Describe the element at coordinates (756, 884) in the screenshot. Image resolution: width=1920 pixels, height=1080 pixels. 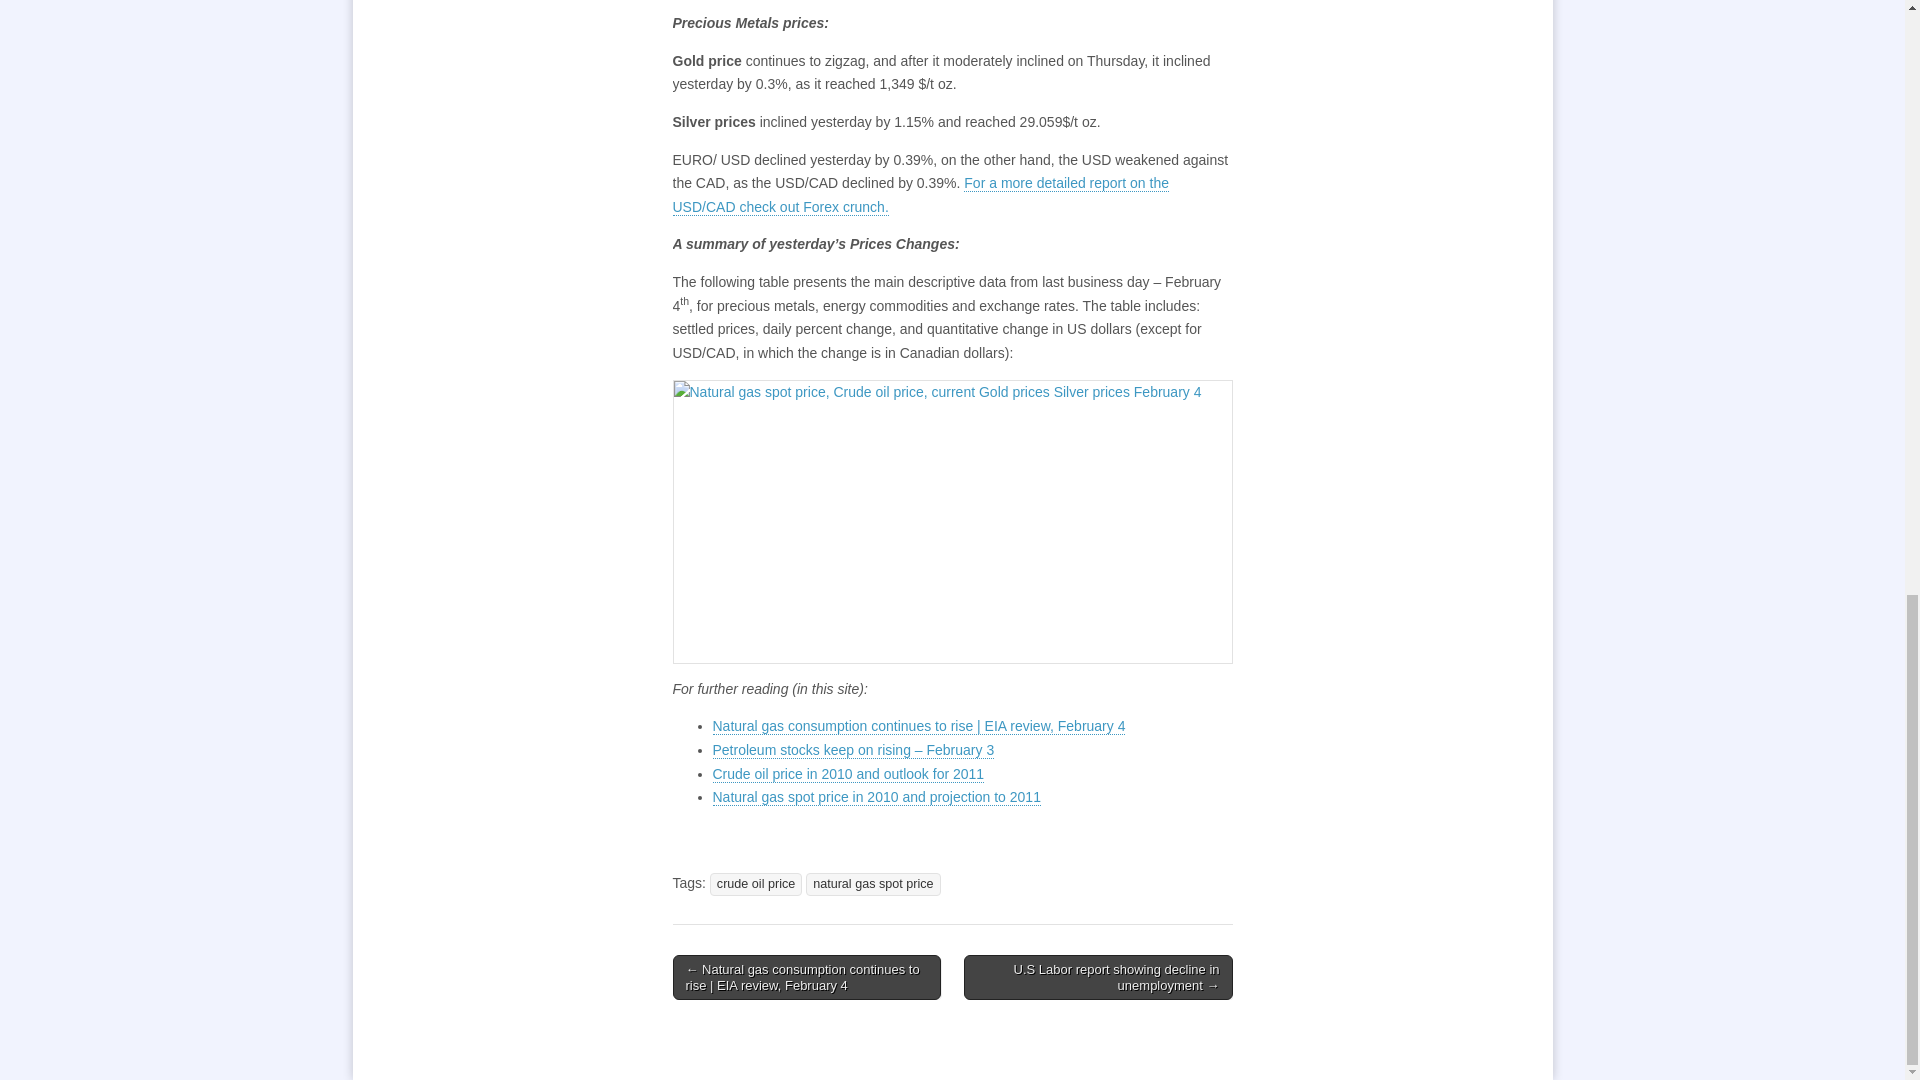
I see `crude oil price` at that location.